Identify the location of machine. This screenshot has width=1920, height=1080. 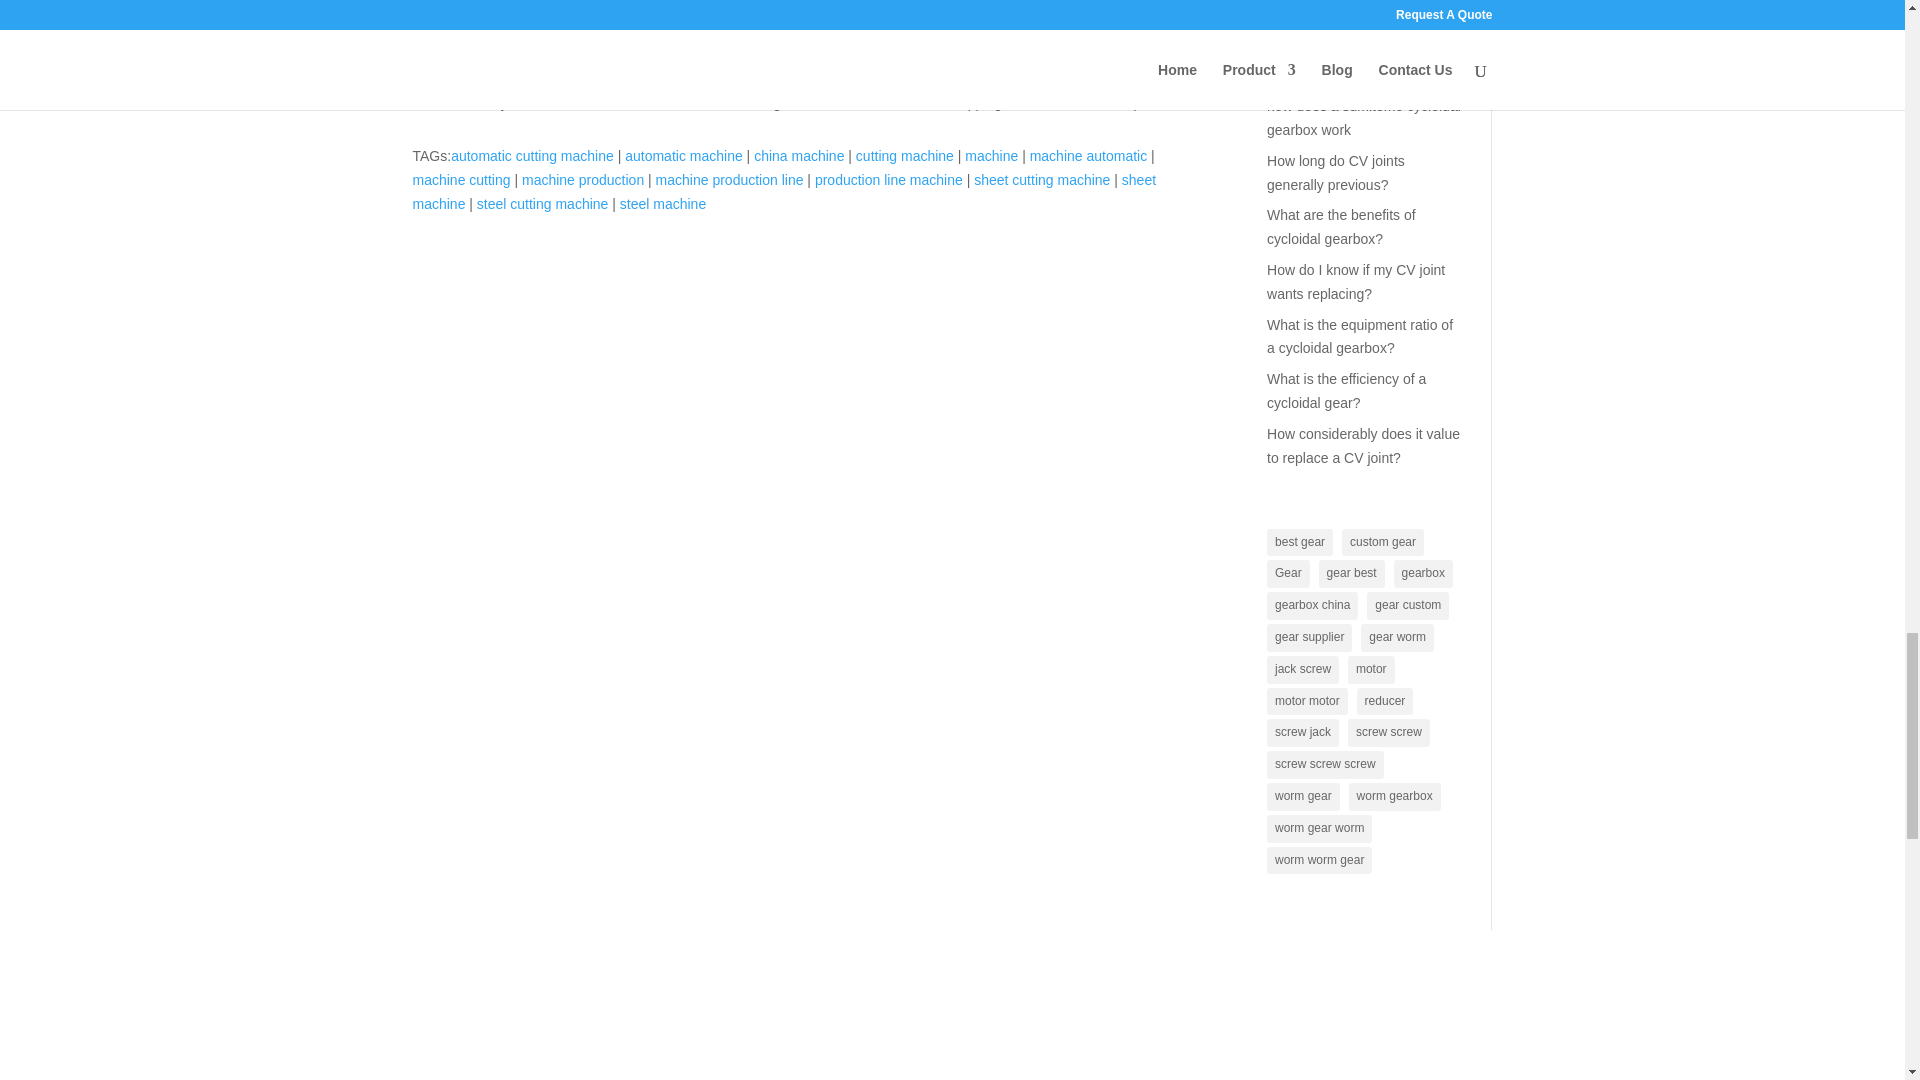
(991, 156).